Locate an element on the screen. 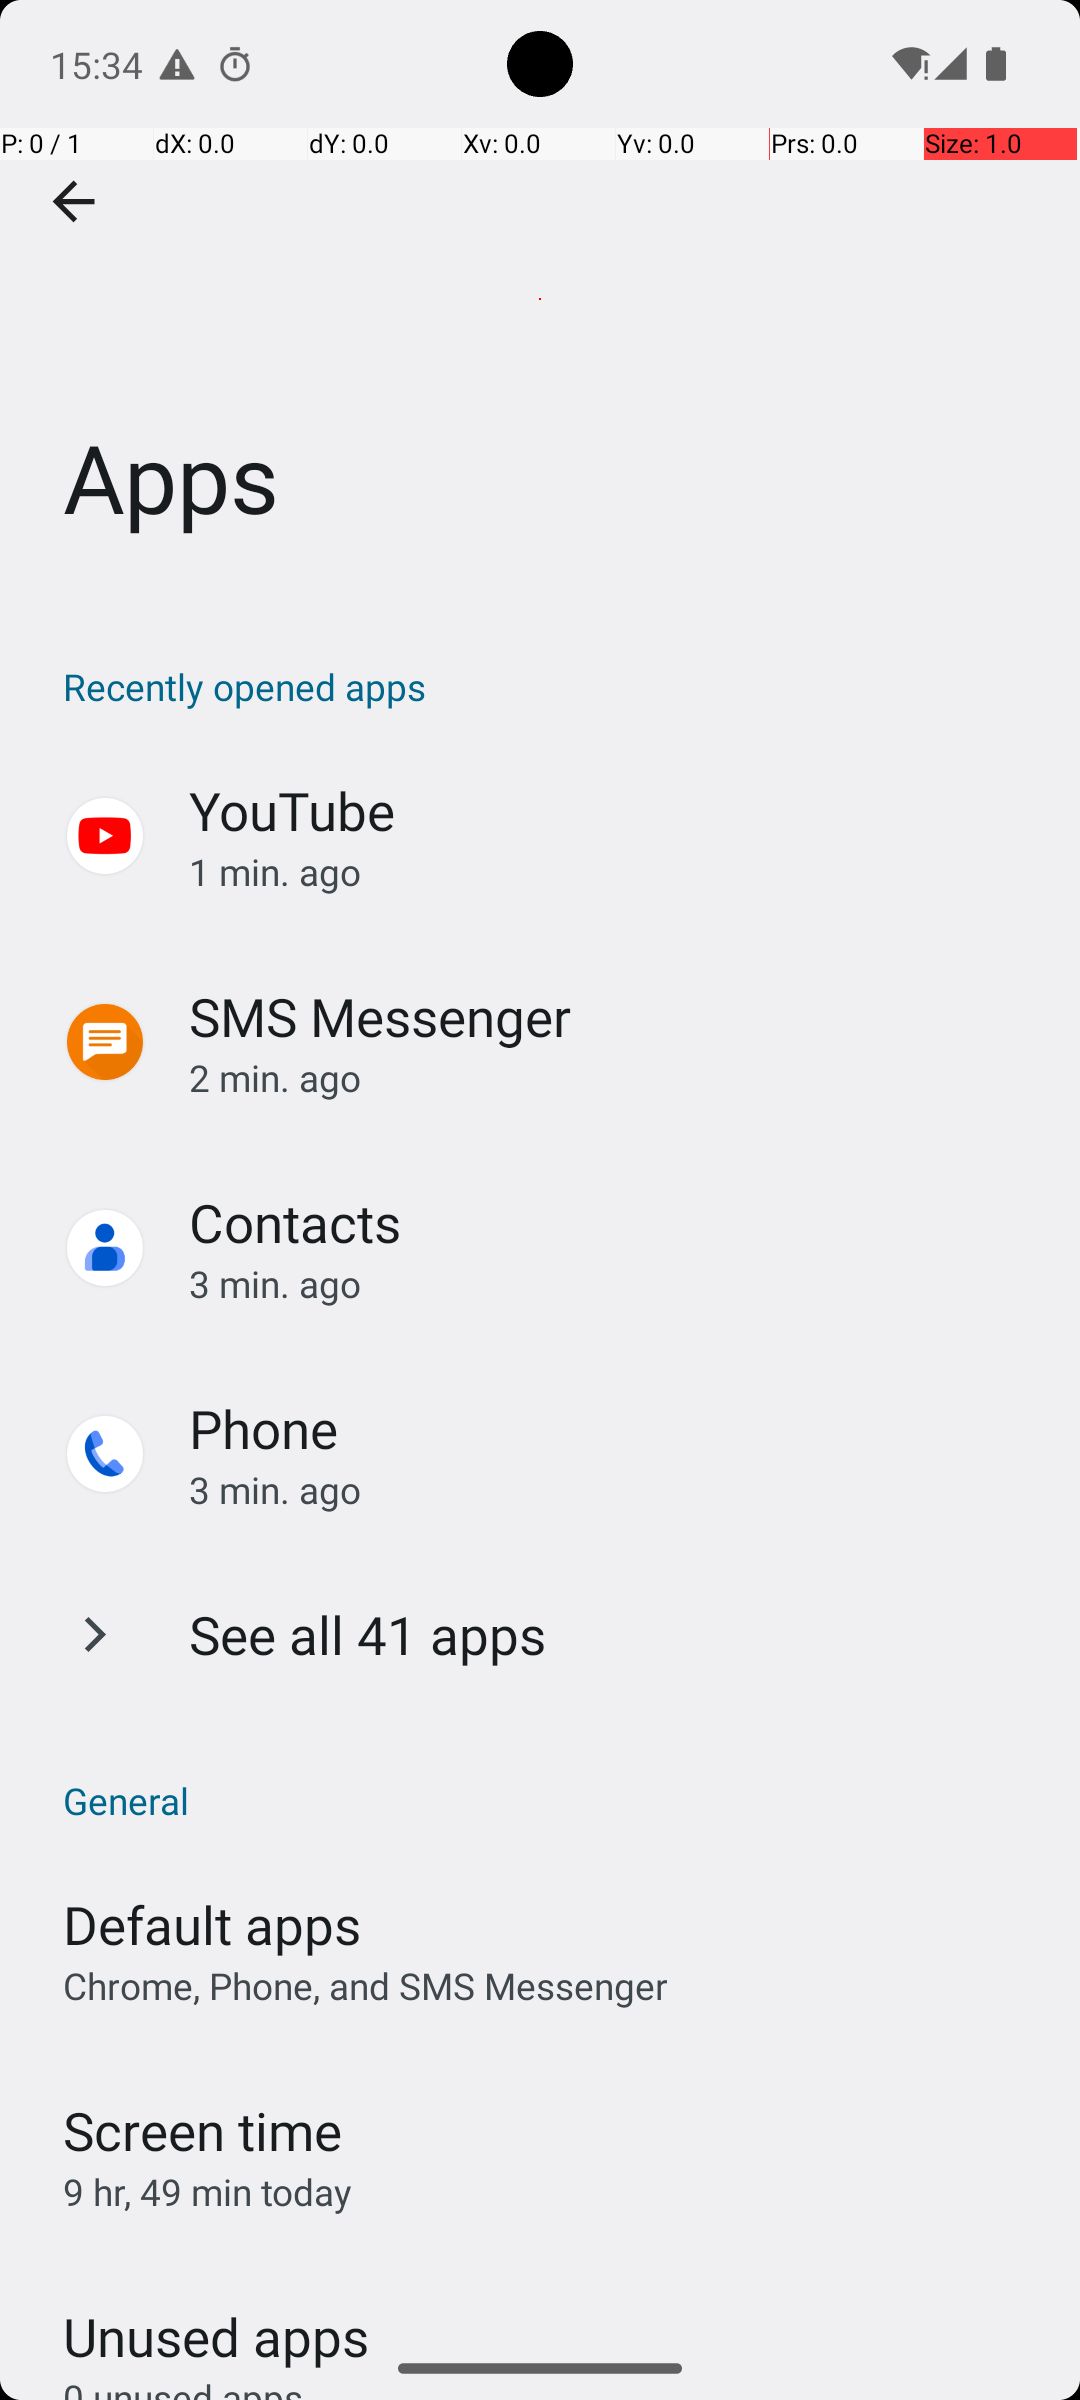  Screen time is located at coordinates (202, 2130).